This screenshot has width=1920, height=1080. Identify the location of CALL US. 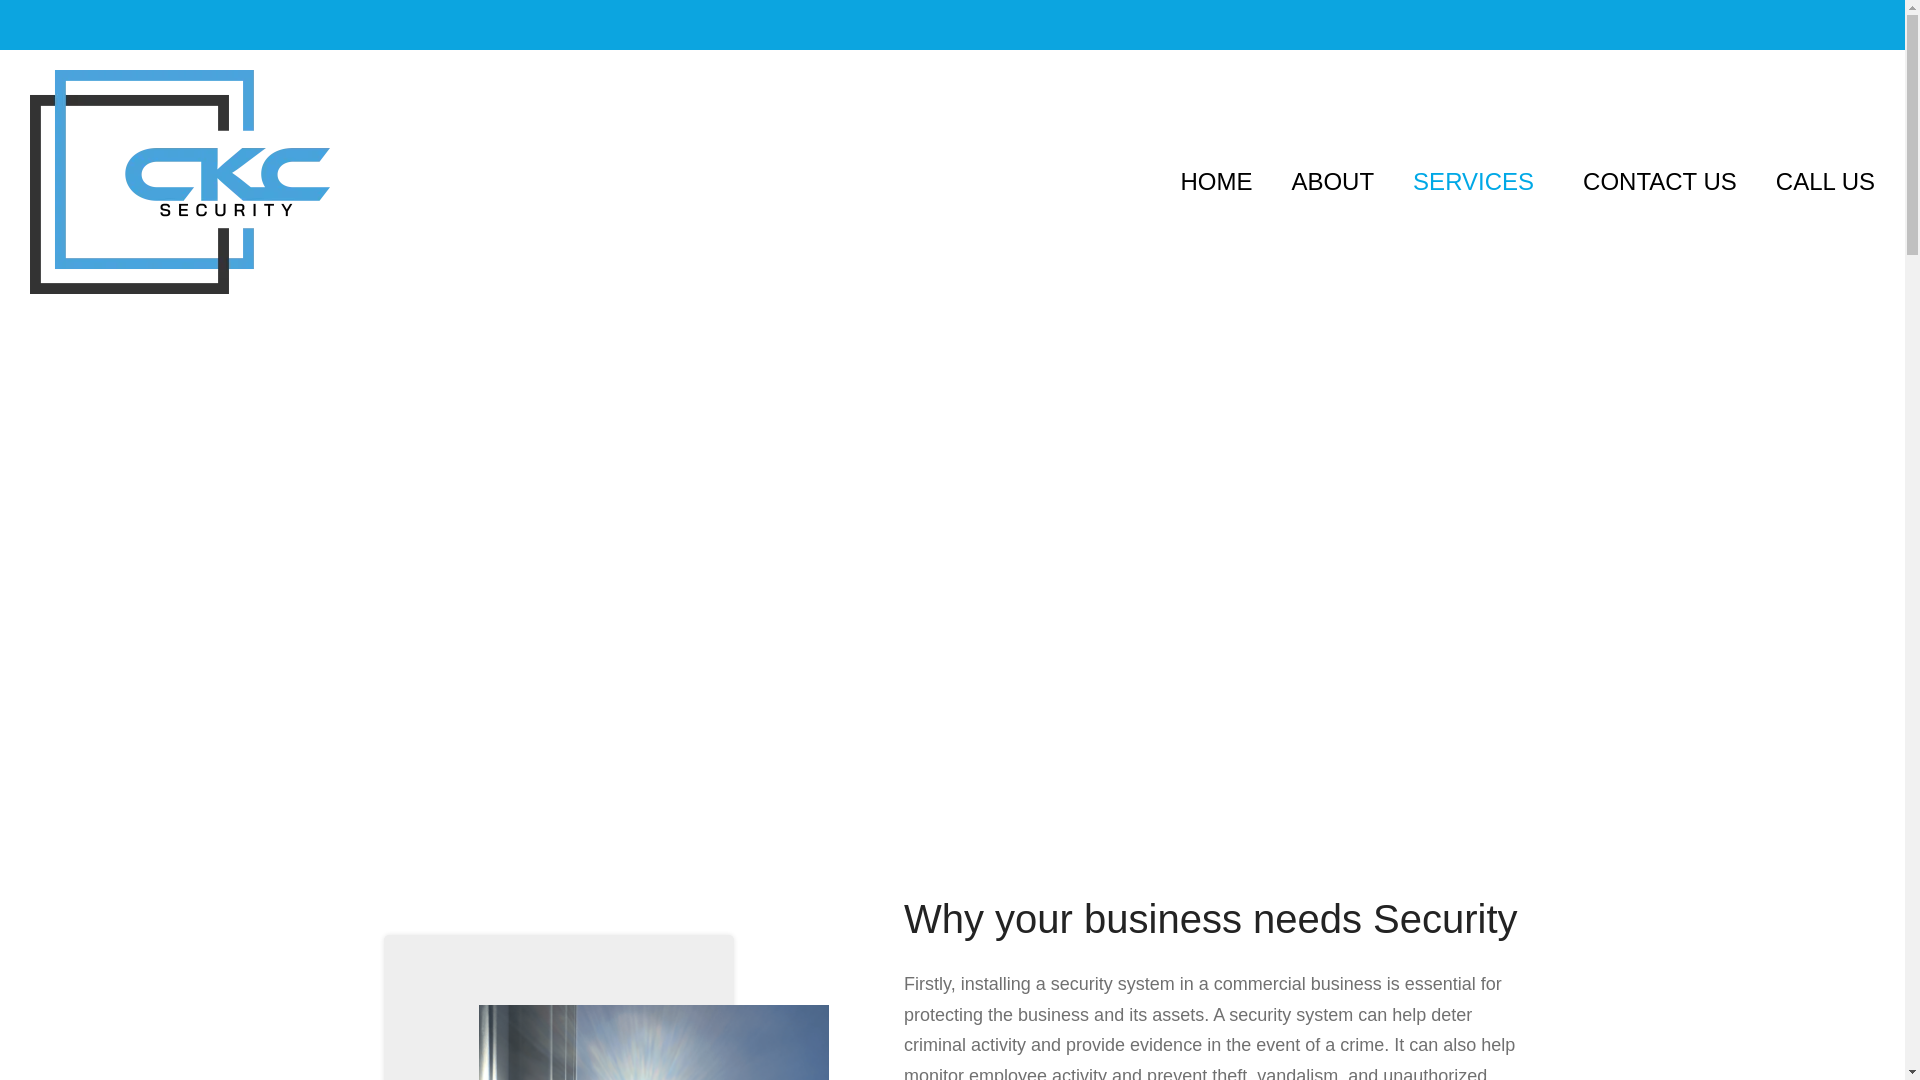
(1826, 182).